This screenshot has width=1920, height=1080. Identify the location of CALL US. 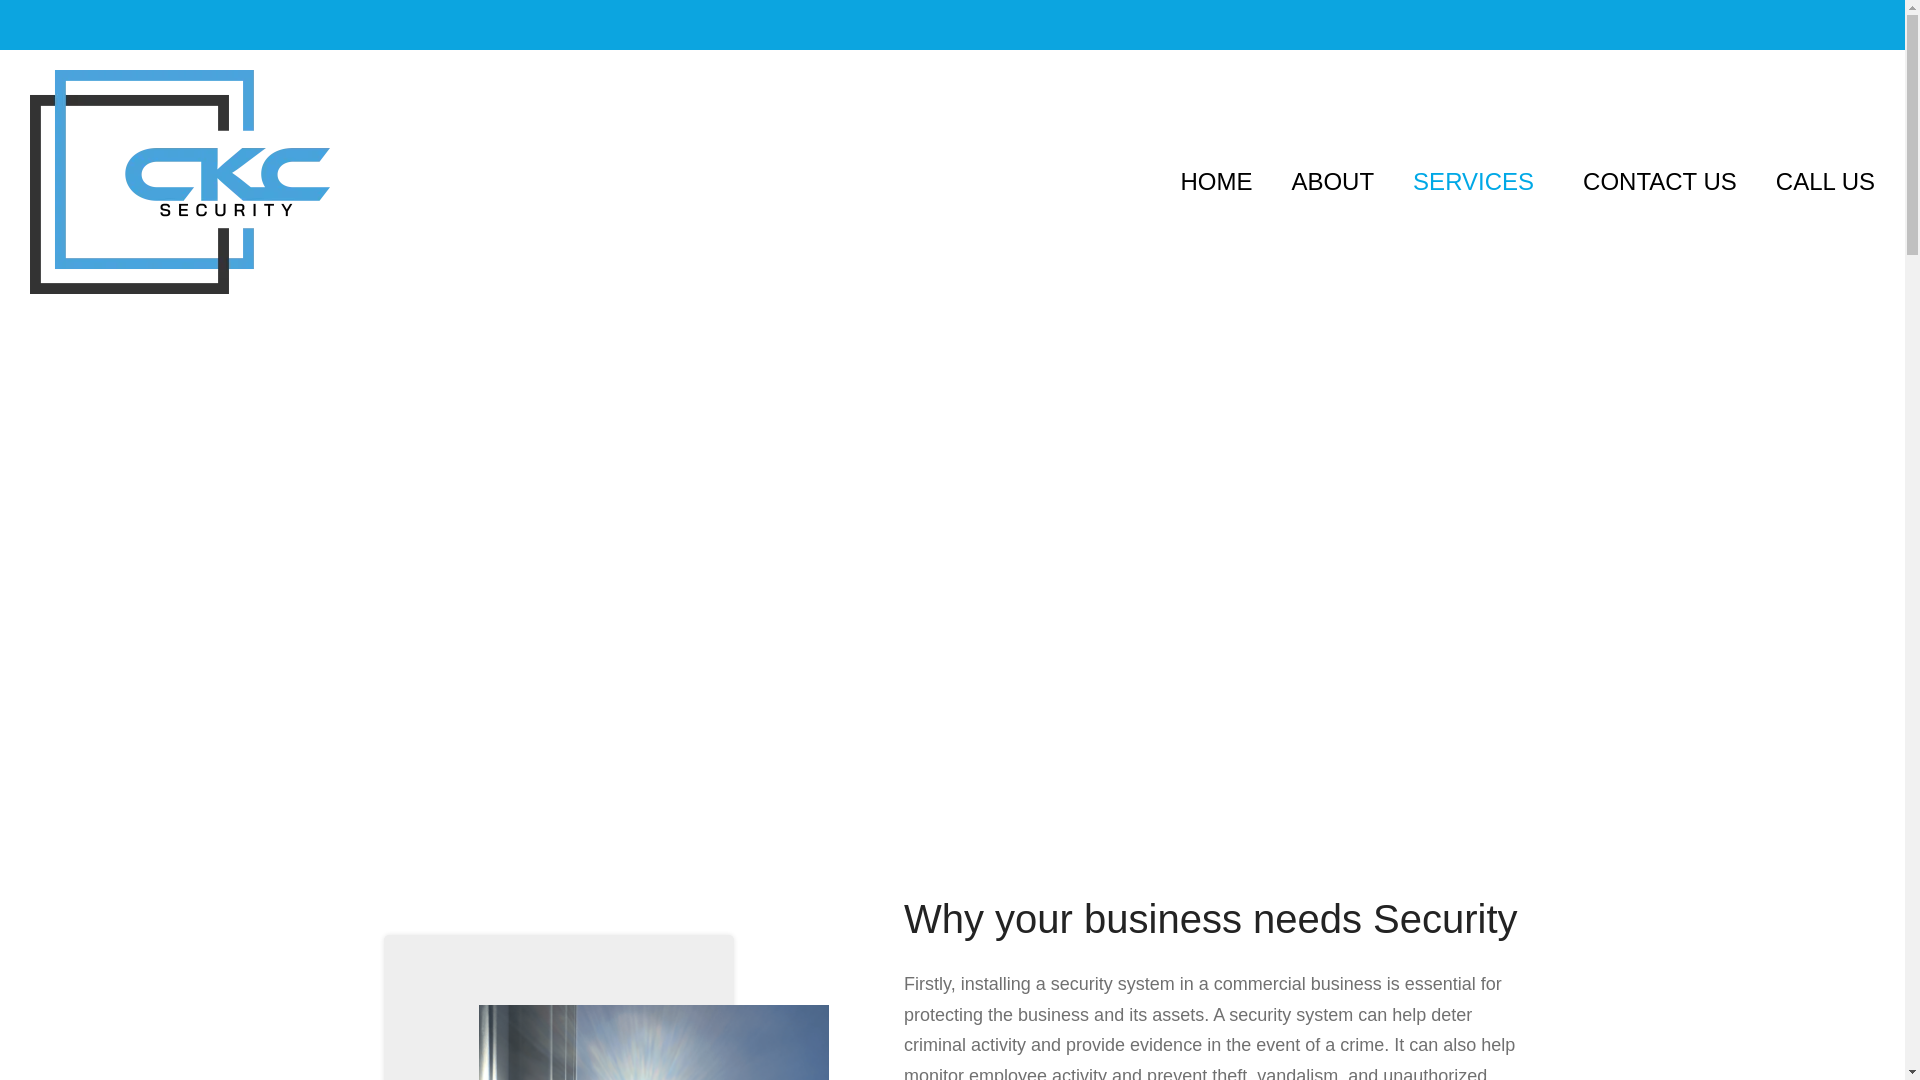
(1826, 182).